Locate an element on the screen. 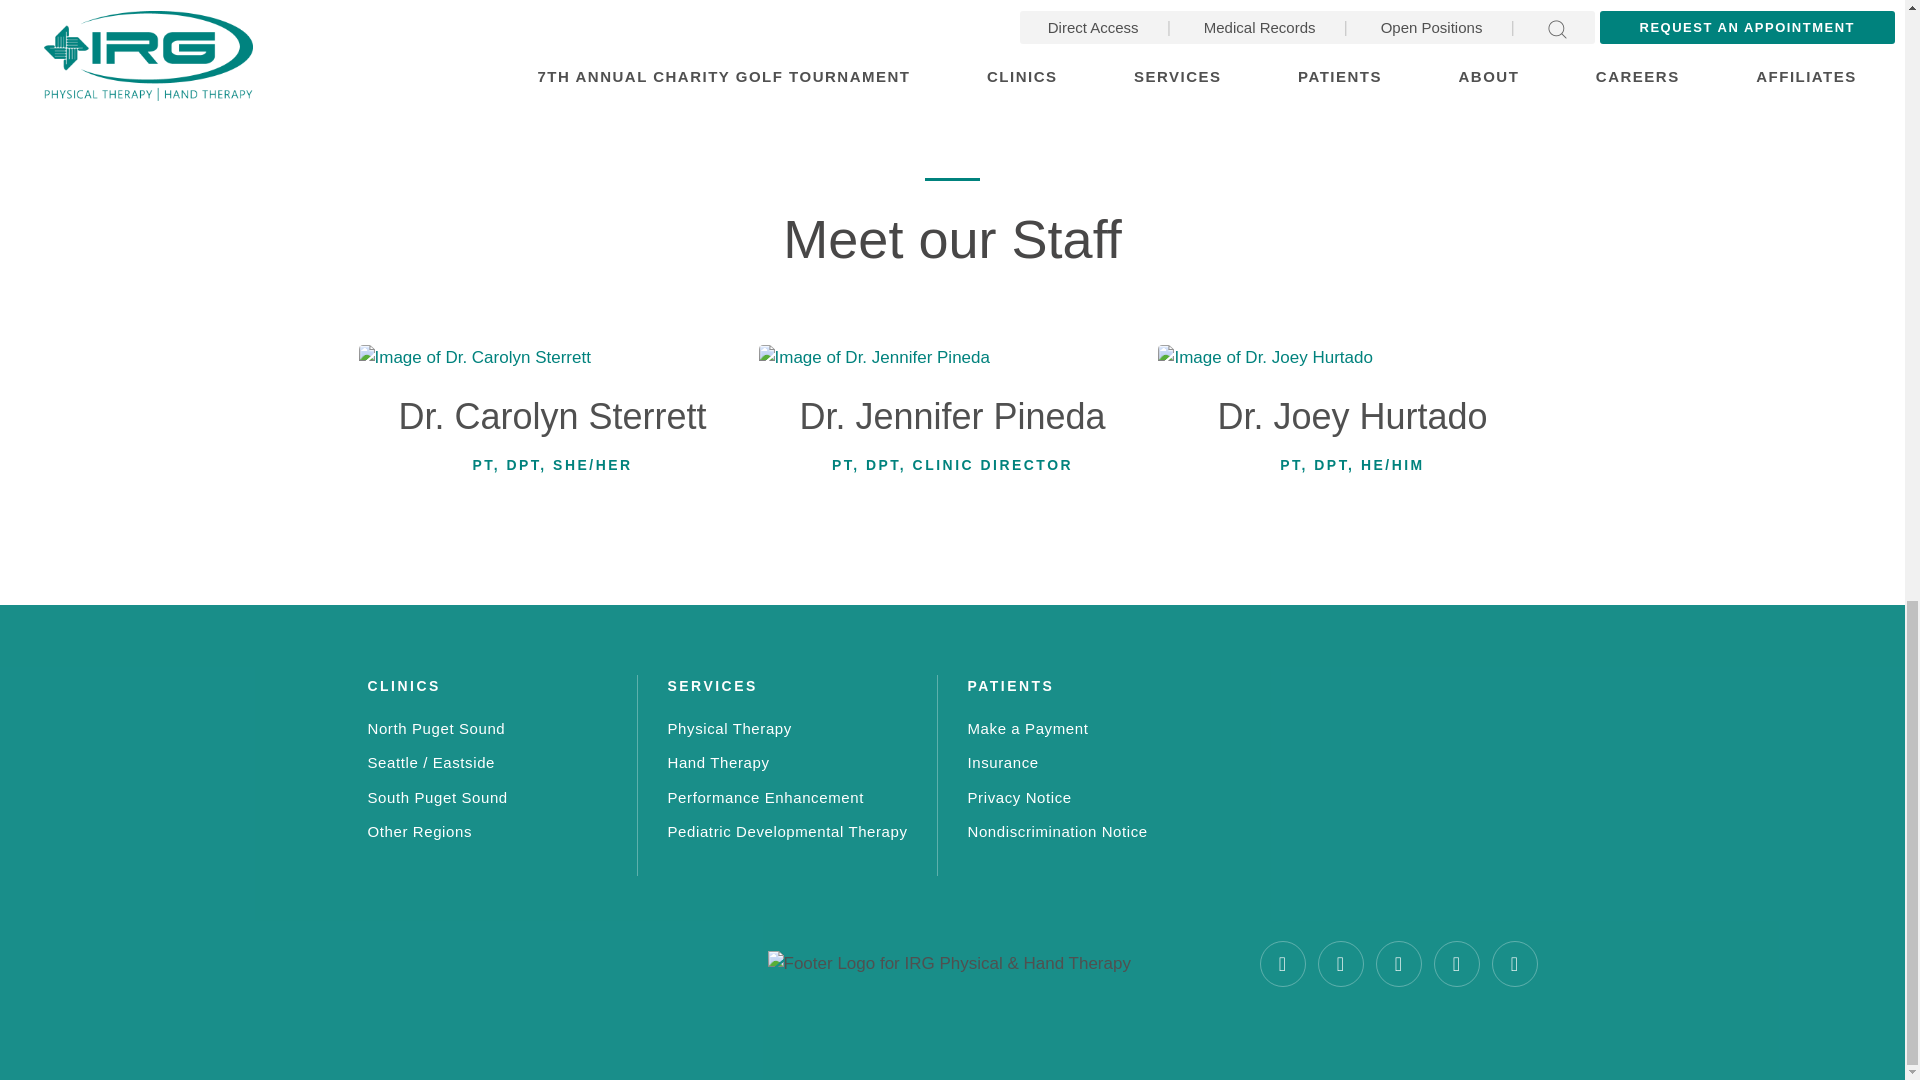 The image size is (1920, 1080). Facebook is located at coordinates (1282, 964).